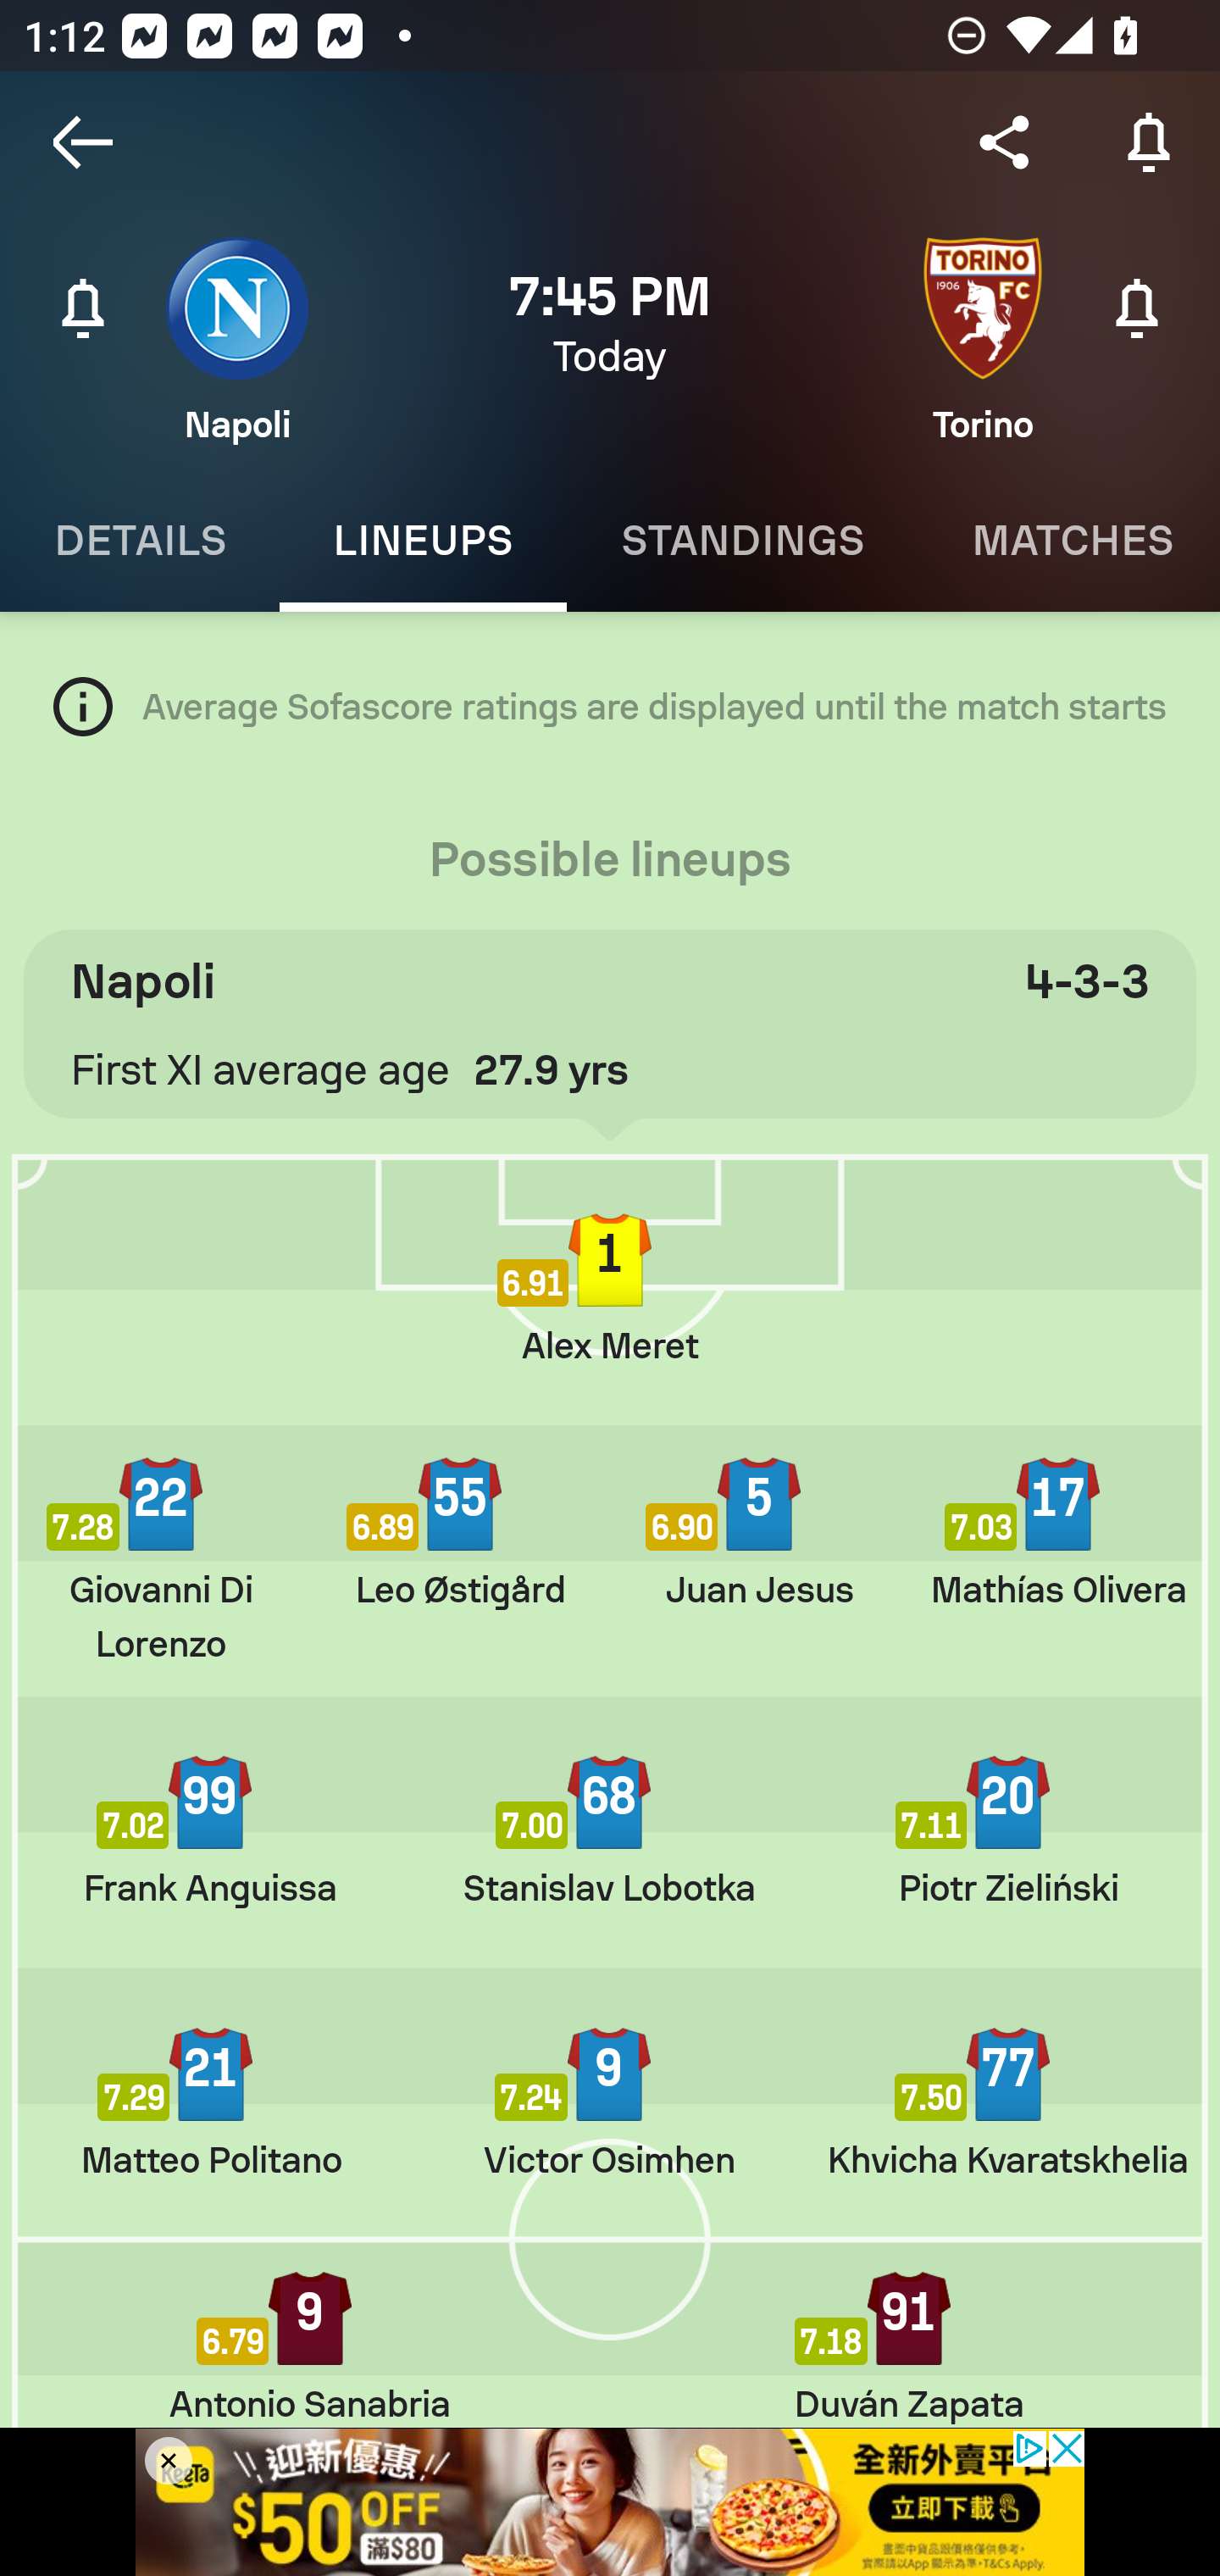  I want to click on Frank Anguissa, so click(210, 1831).